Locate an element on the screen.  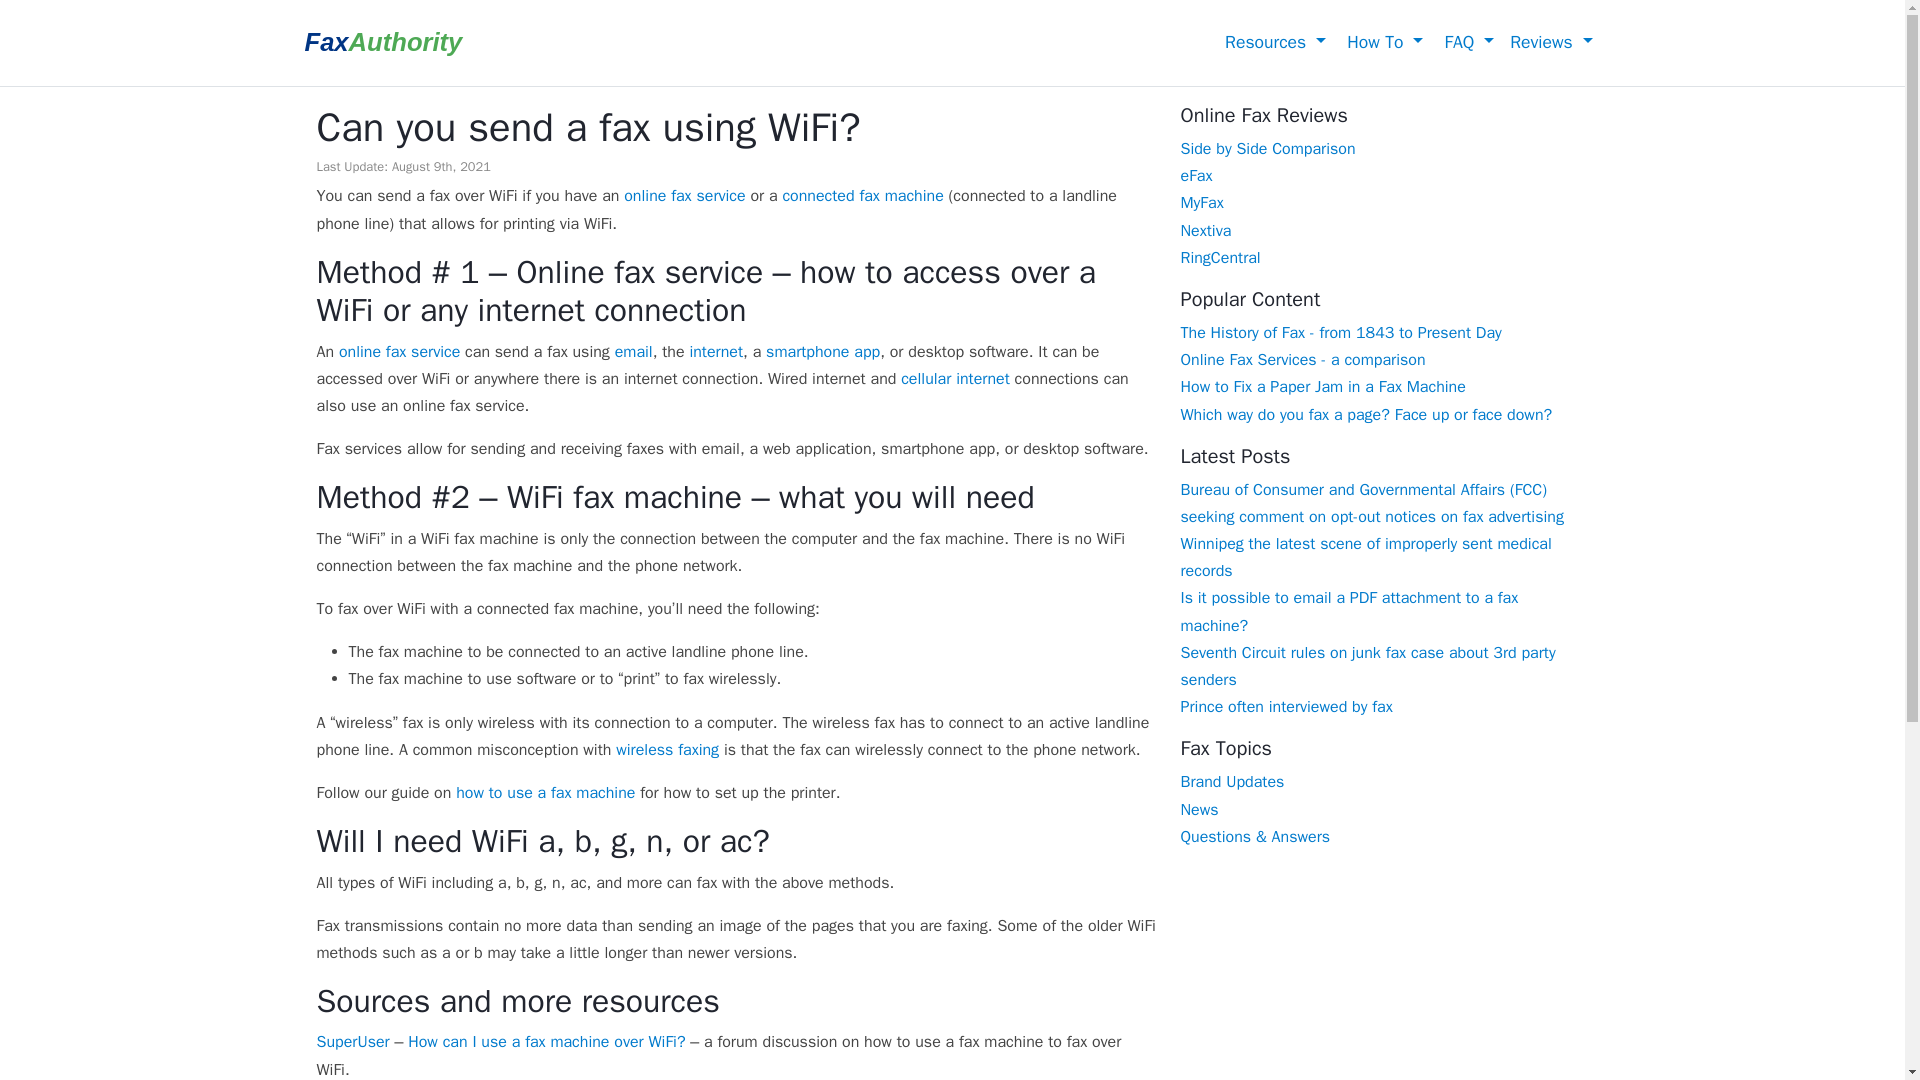
 FAQ is located at coordinates (1466, 42).